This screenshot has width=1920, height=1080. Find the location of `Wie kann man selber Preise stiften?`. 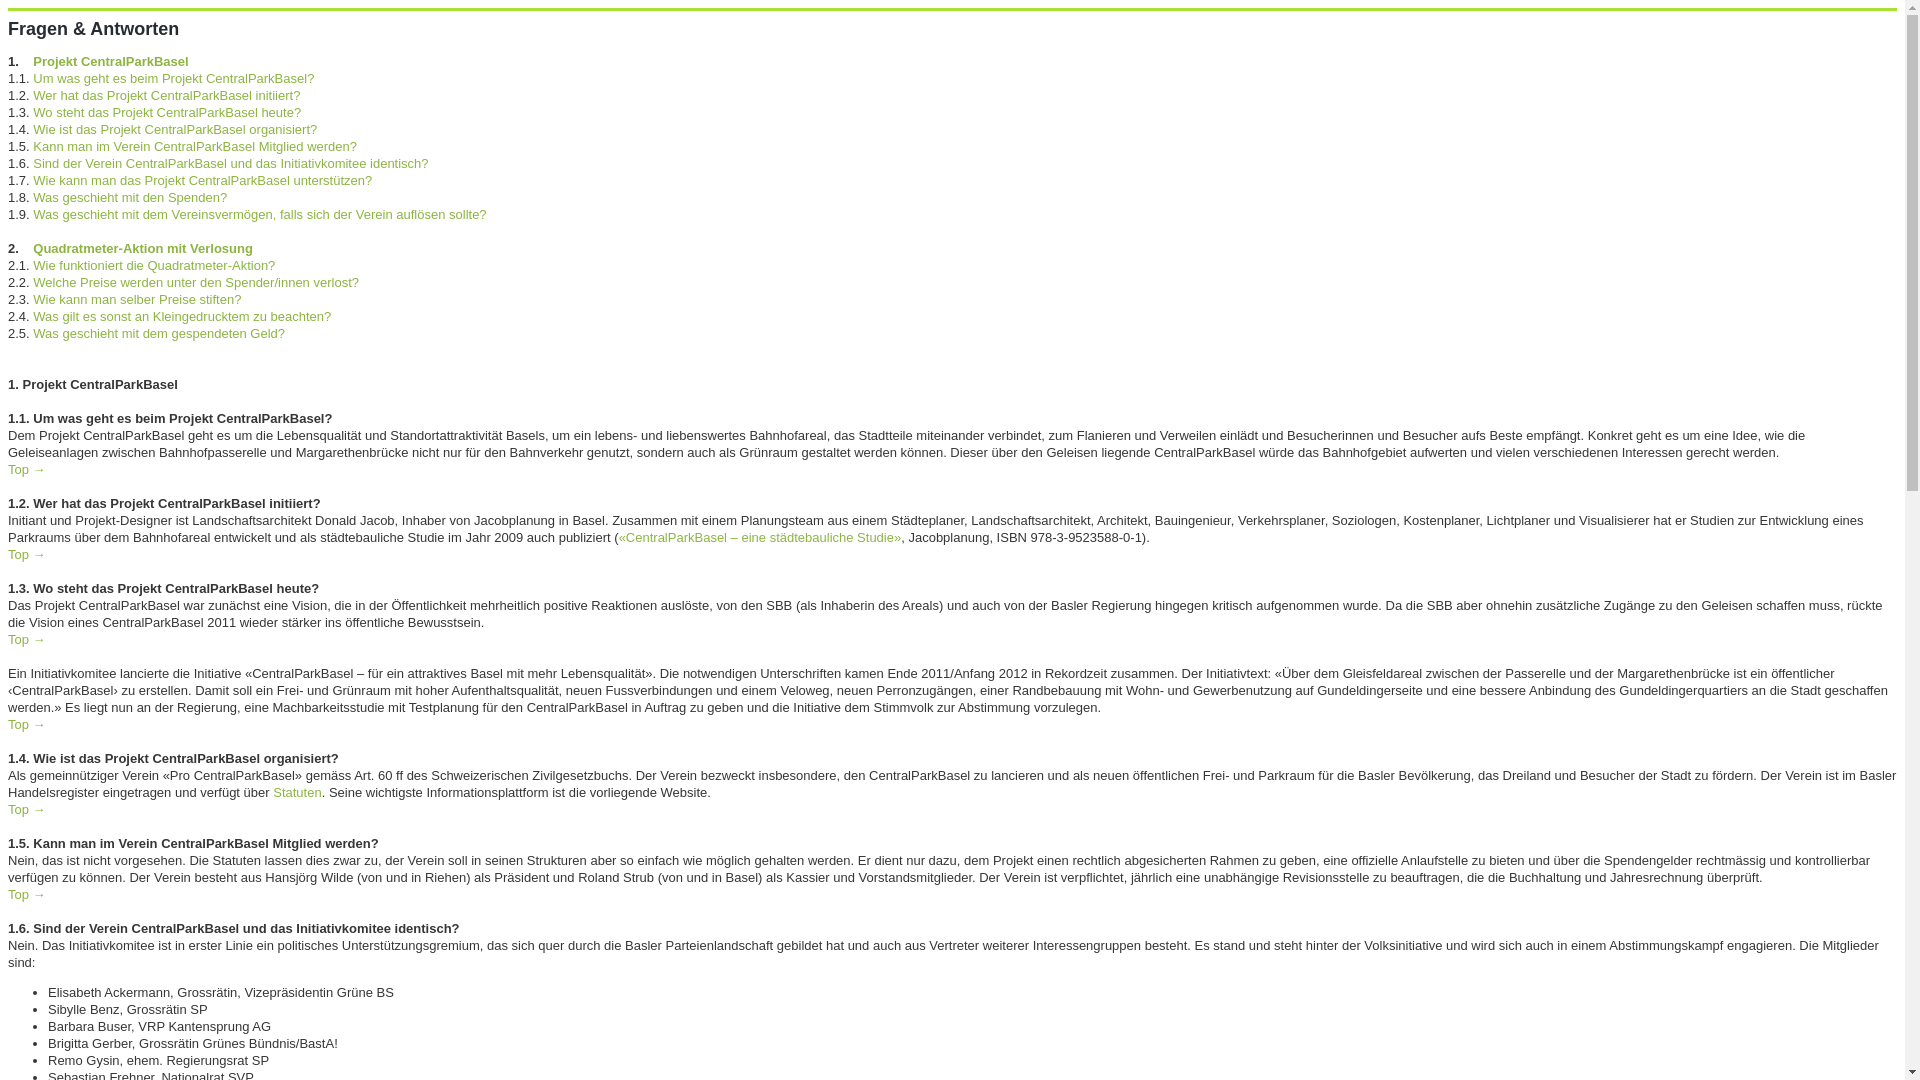

Wie kann man selber Preise stiften? is located at coordinates (137, 300).